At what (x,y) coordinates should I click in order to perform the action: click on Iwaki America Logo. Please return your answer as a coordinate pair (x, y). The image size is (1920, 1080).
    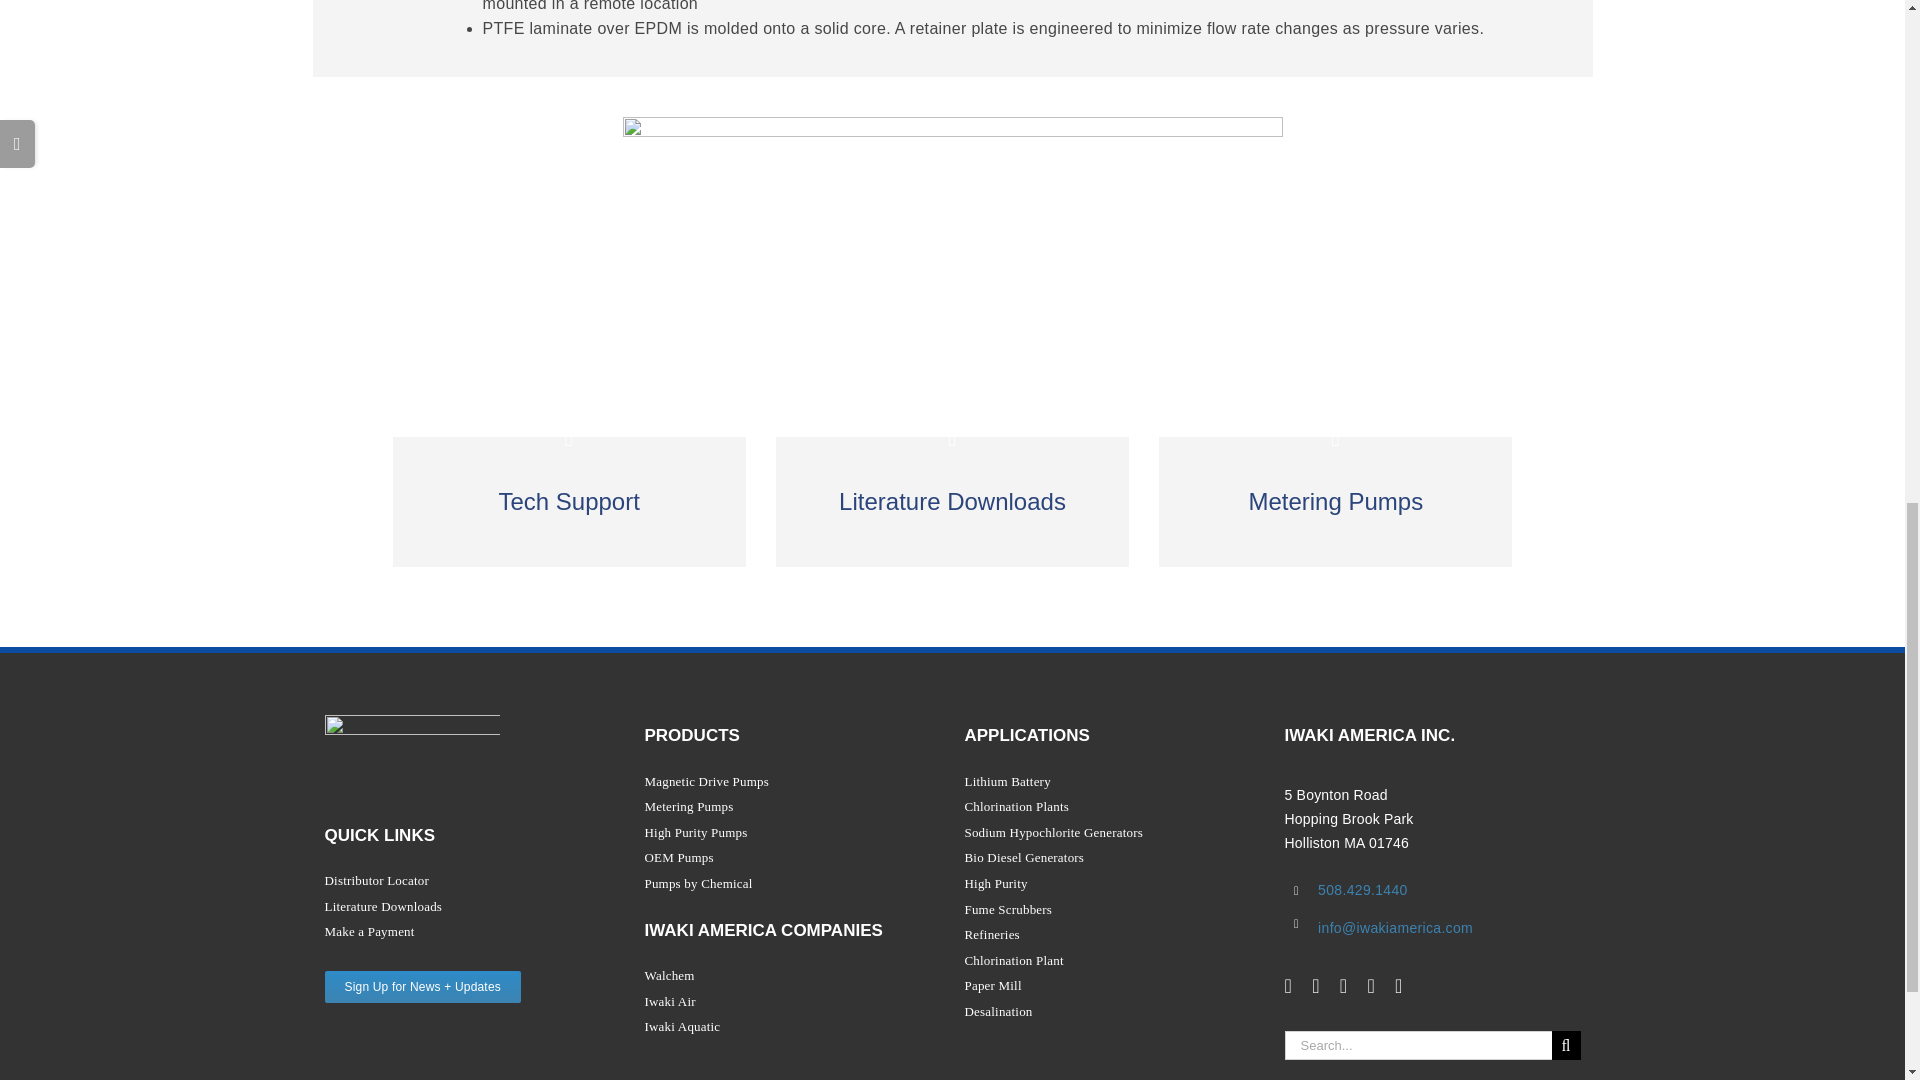
    Looking at the image, I should click on (412, 748).